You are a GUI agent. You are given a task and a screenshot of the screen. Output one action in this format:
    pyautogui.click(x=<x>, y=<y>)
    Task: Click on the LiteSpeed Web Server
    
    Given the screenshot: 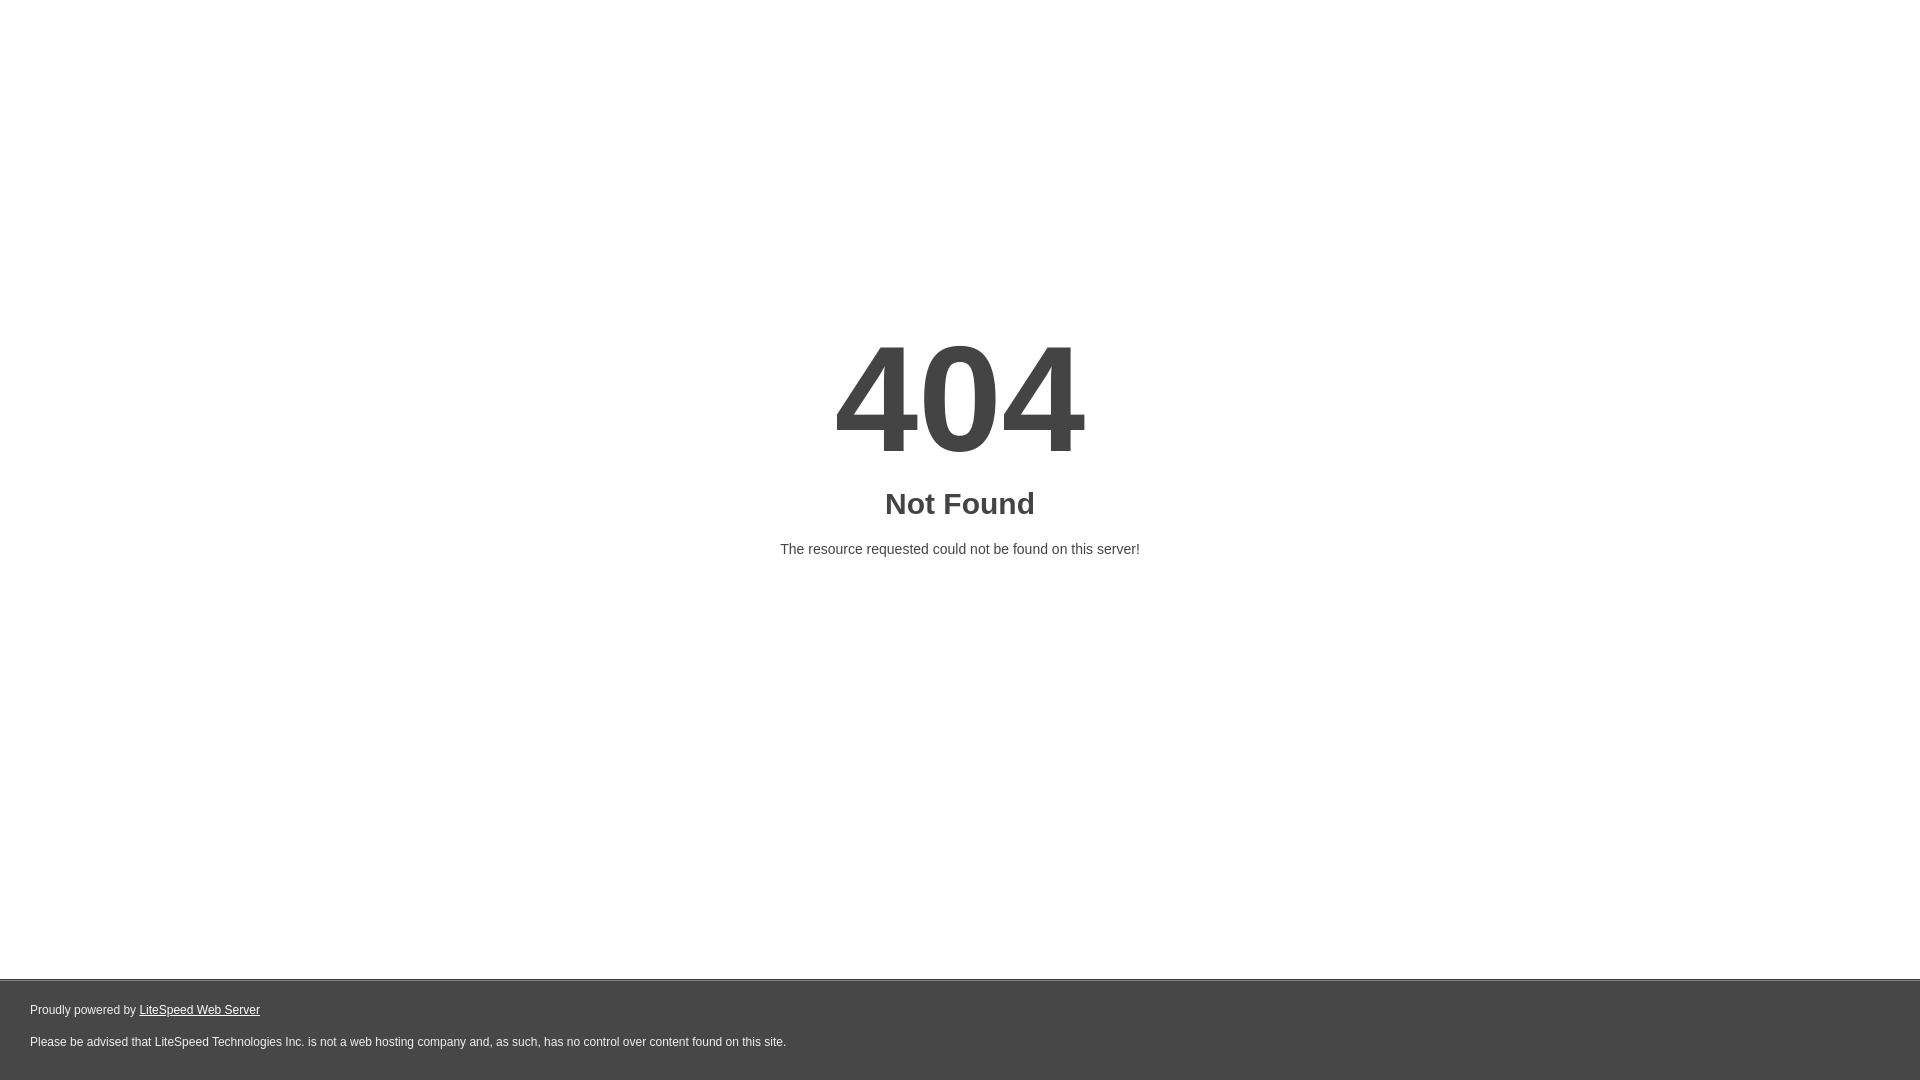 What is the action you would take?
    pyautogui.click(x=200, y=1010)
    